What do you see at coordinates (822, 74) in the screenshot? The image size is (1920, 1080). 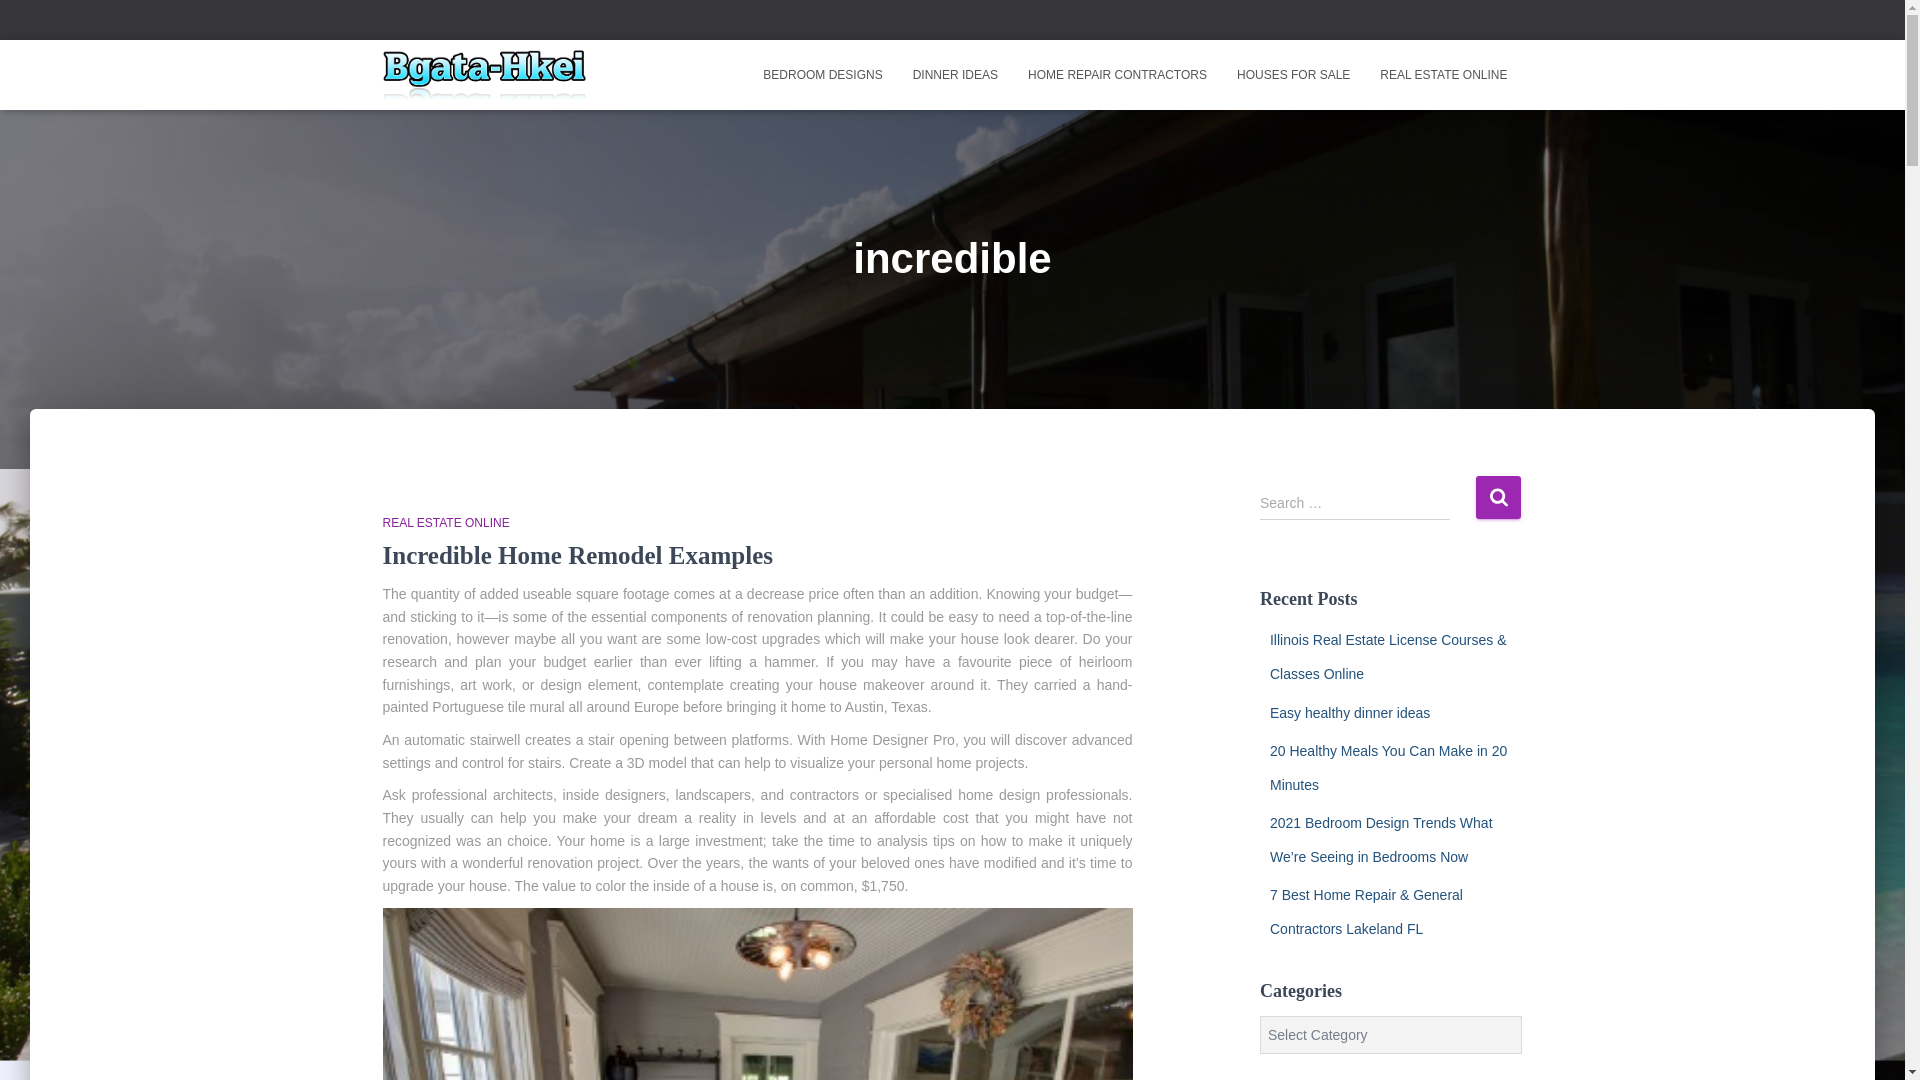 I see `Bedroom Designs` at bounding box center [822, 74].